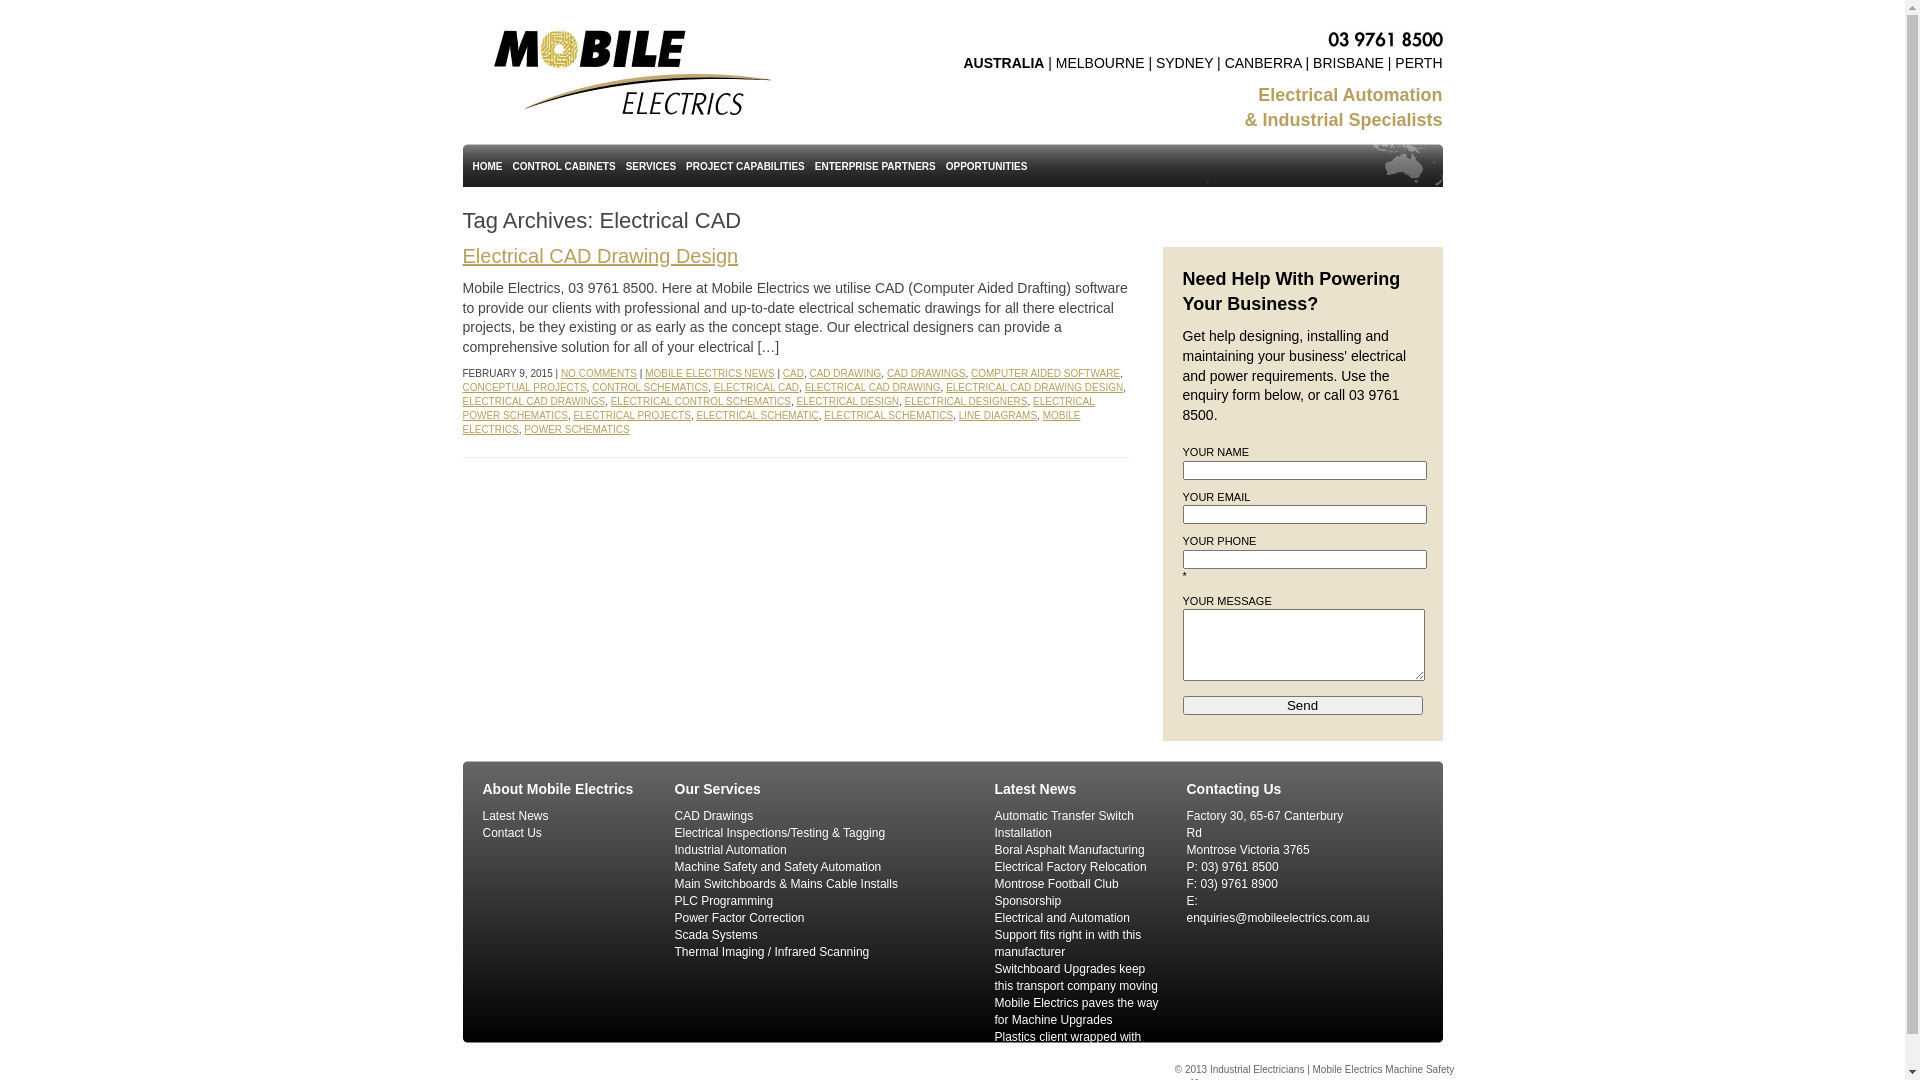 This screenshot has width=1920, height=1080. What do you see at coordinates (730, 850) in the screenshot?
I see `Industrial Automation` at bounding box center [730, 850].